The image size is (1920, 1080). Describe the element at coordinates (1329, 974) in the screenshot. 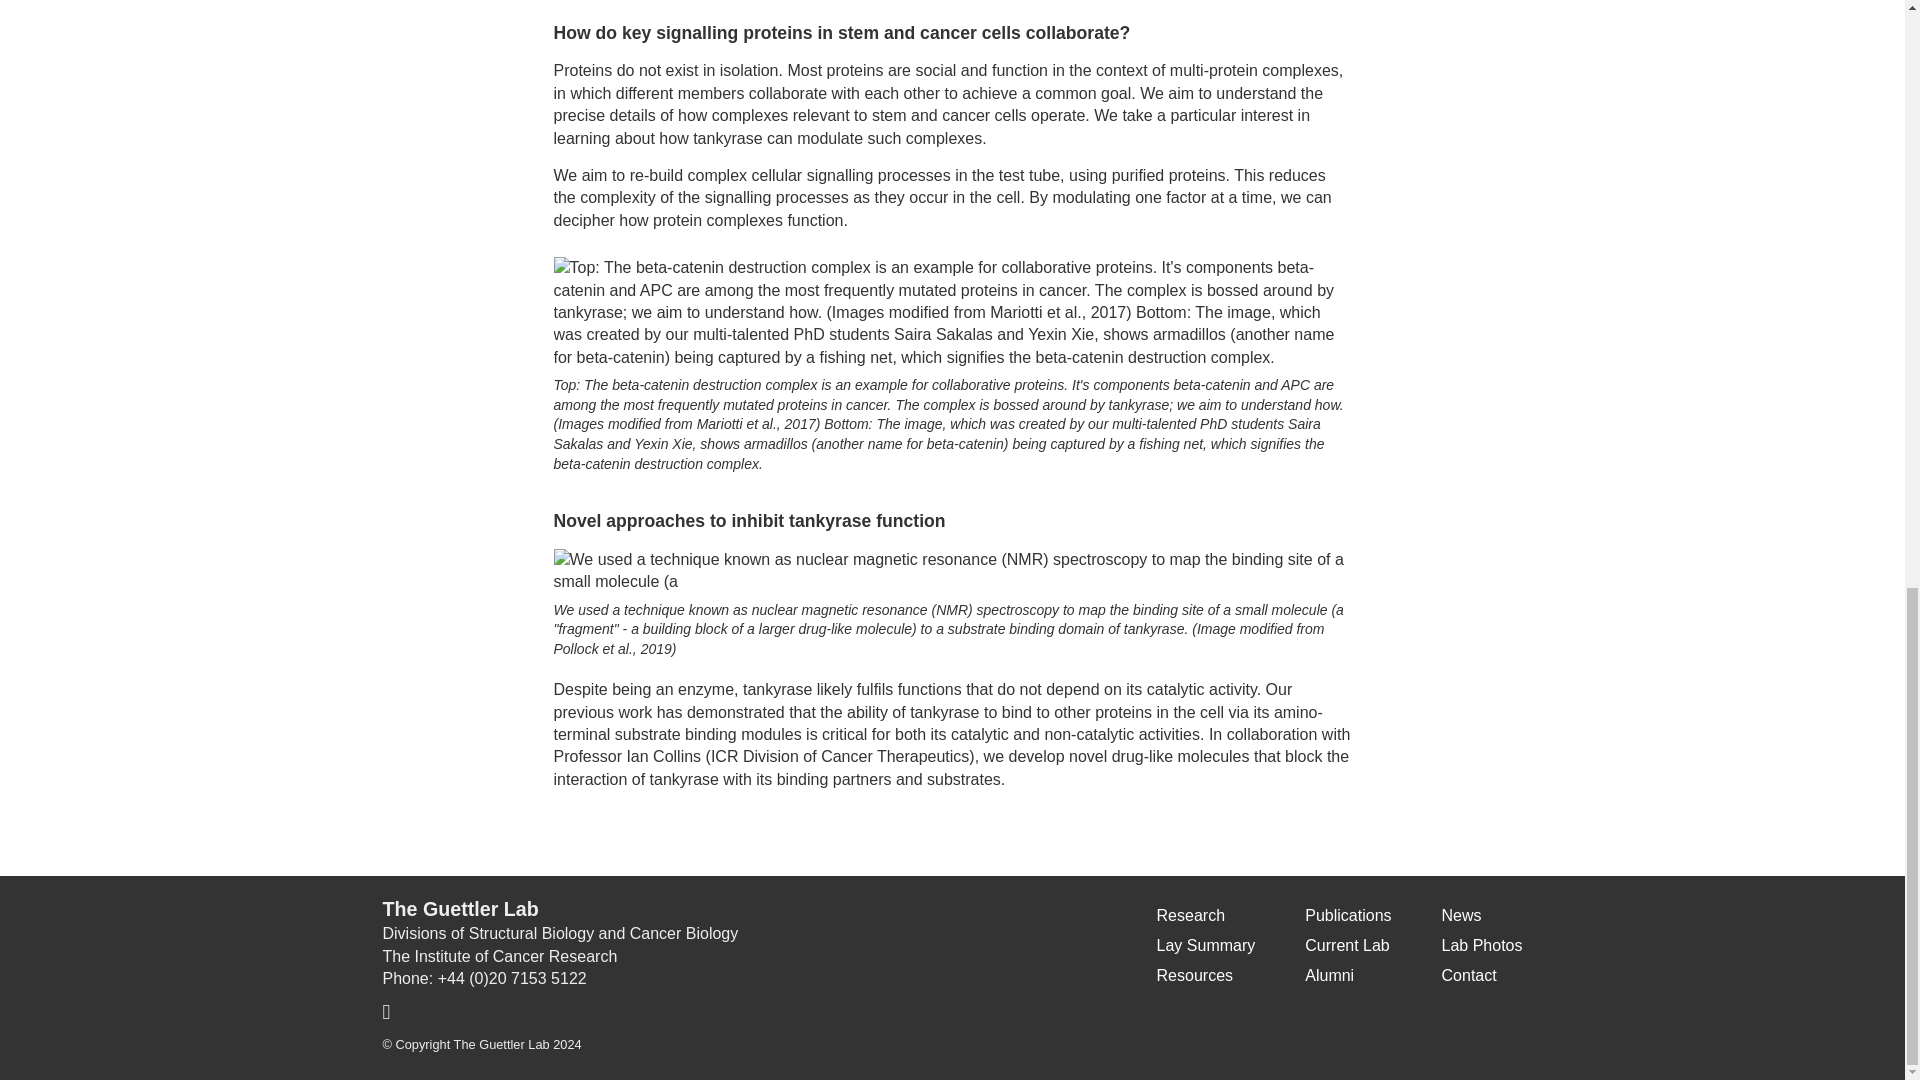

I see `Alumni` at that location.